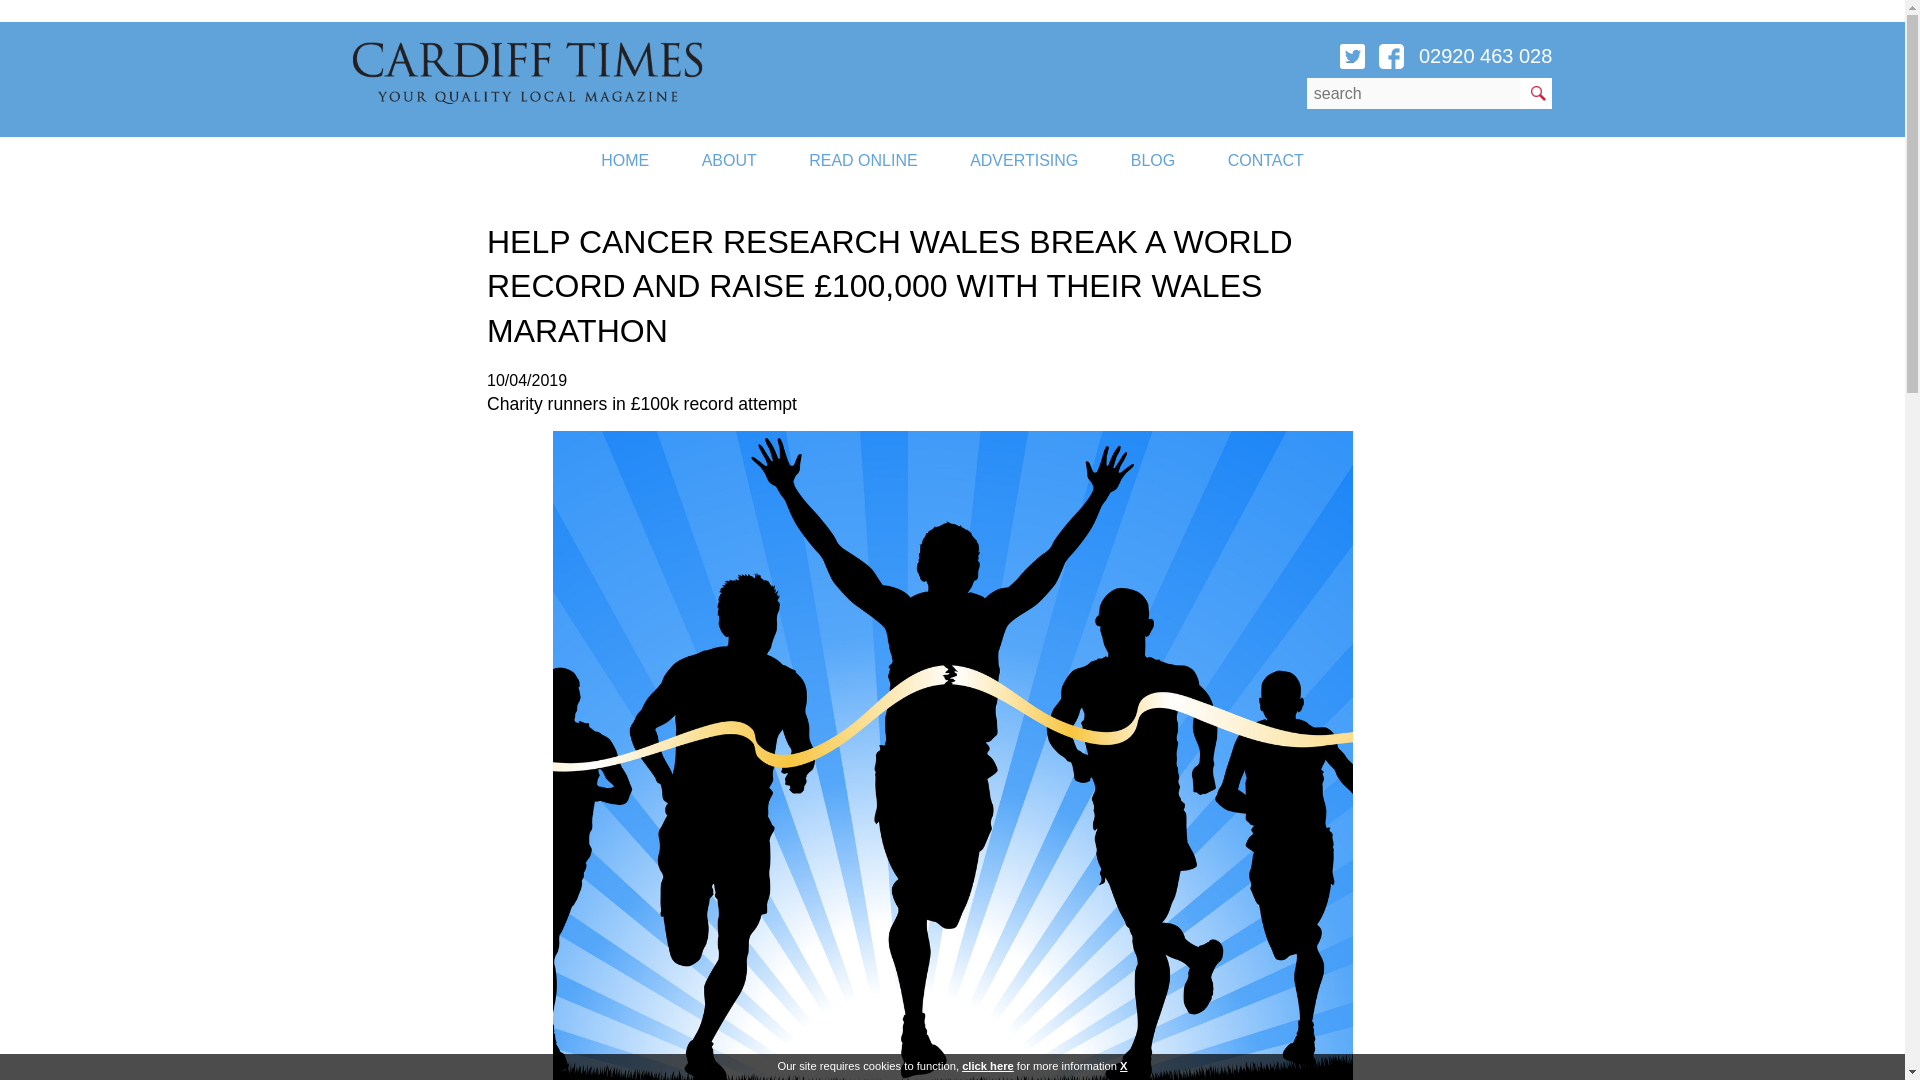 This screenshot has height=1080, width=1920. What do you see at coordinates (862, 160) in the screenshot?
I see `READ ONLINE` at bounding box center [862, 160].